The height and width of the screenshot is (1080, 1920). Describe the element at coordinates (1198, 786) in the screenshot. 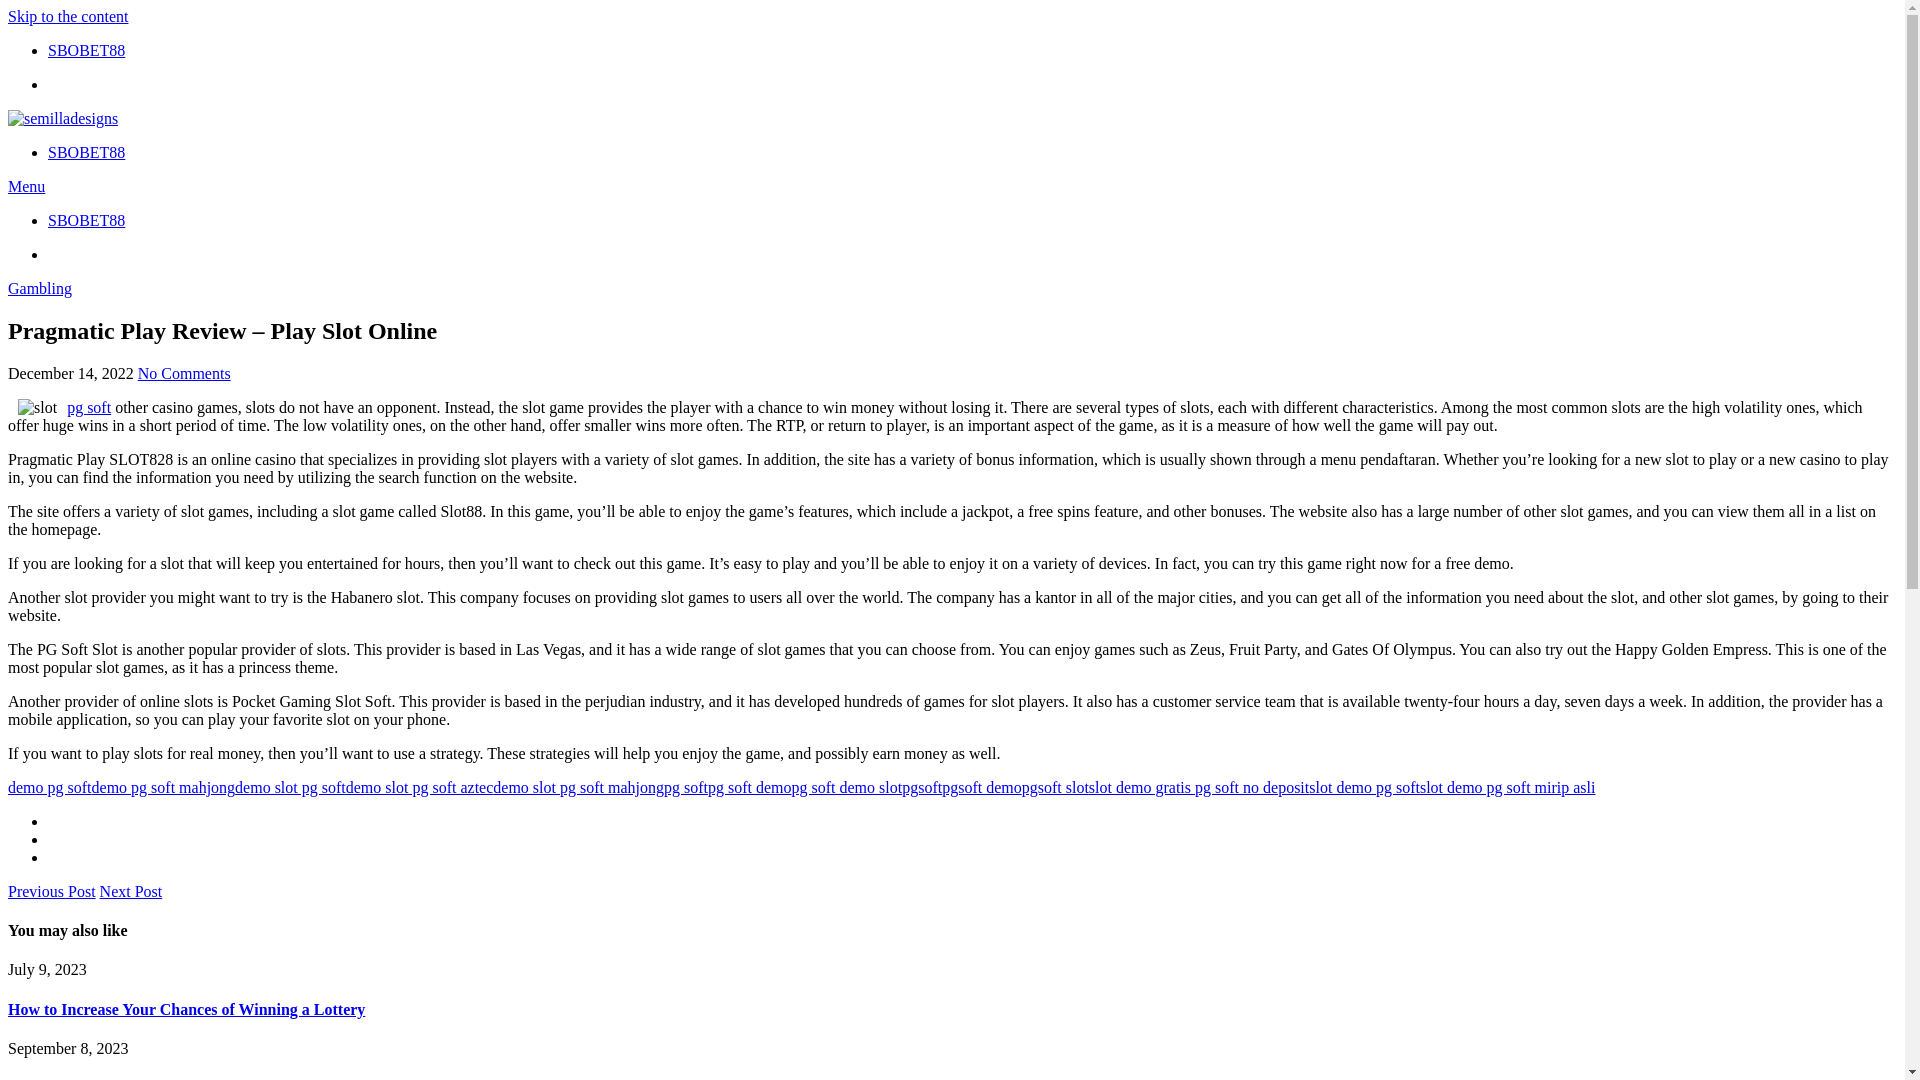

I see `slot demo gratis pg soft no deposit` at that location.